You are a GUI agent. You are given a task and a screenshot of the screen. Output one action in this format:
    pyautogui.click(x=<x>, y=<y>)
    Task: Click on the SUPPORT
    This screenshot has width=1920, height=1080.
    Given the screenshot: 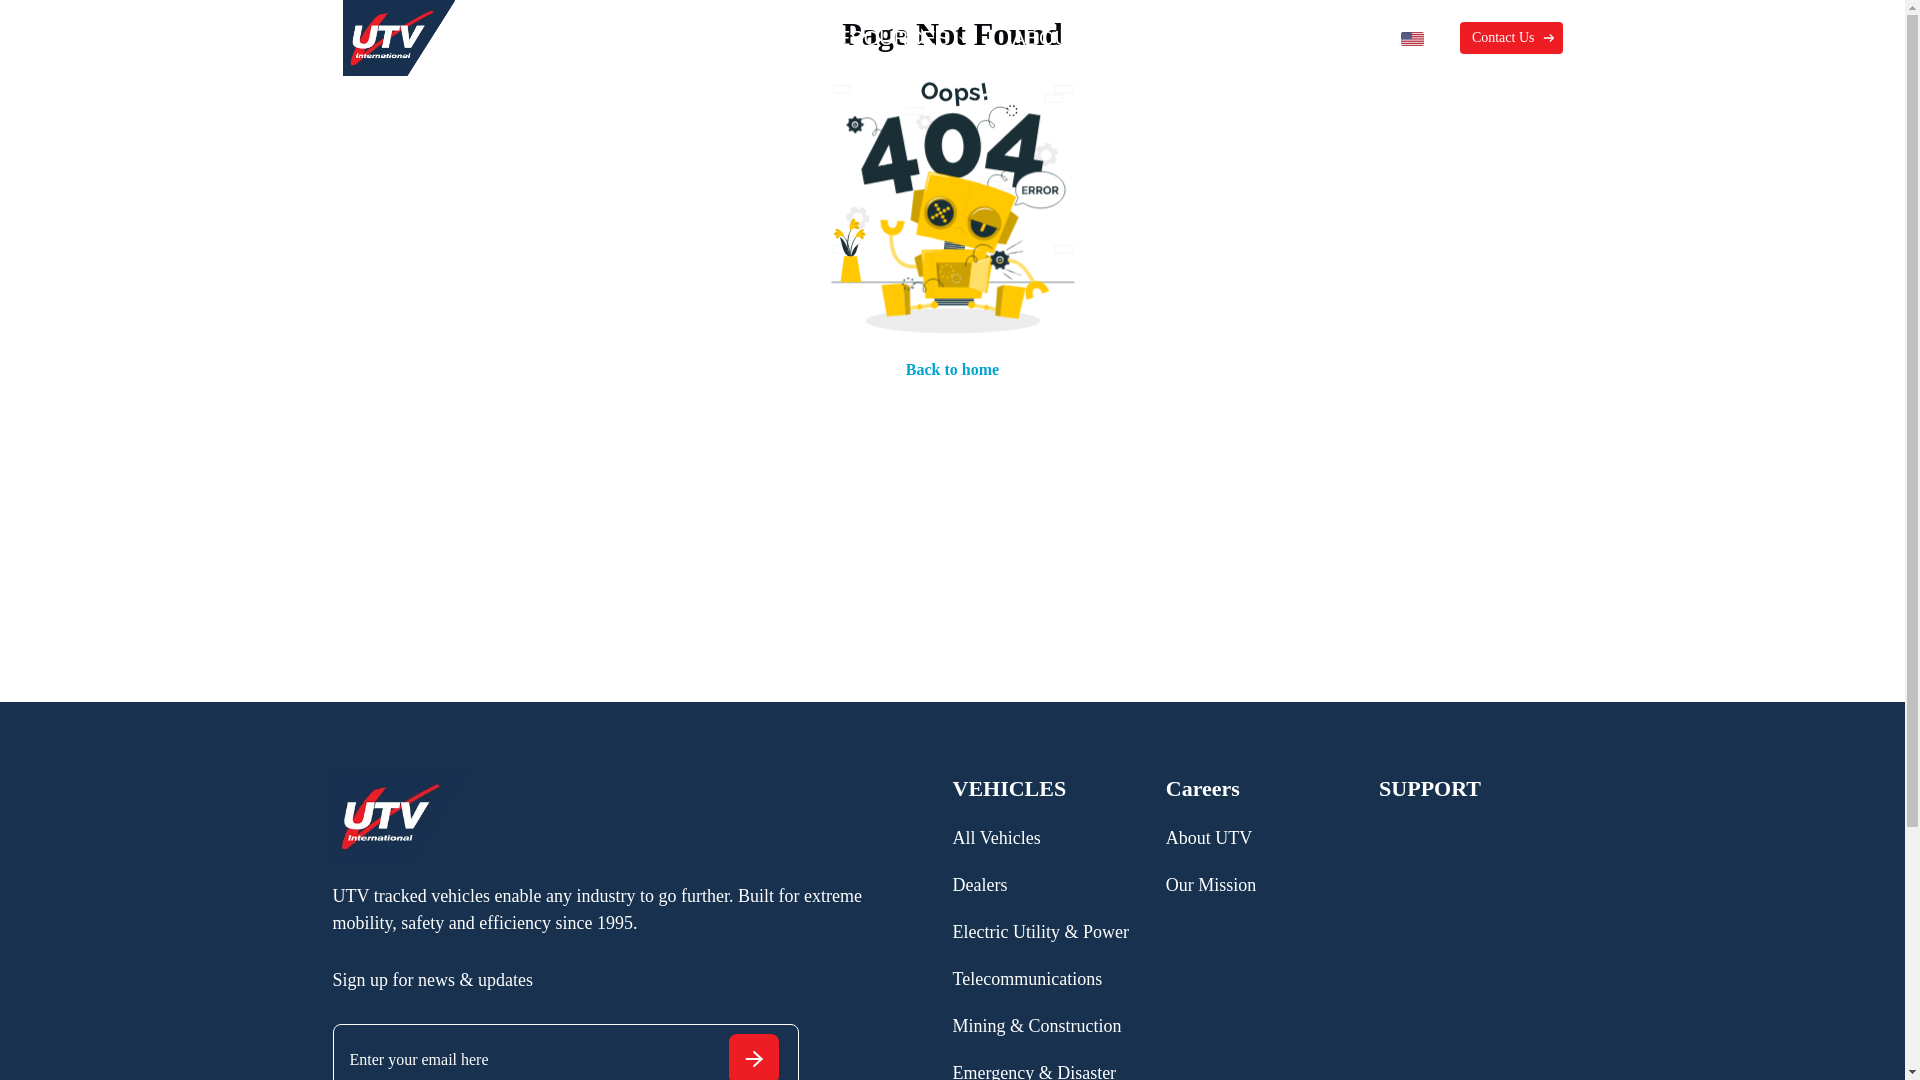 What is the action you would take?
    pyautogui.click(x=1224, y=38)
    